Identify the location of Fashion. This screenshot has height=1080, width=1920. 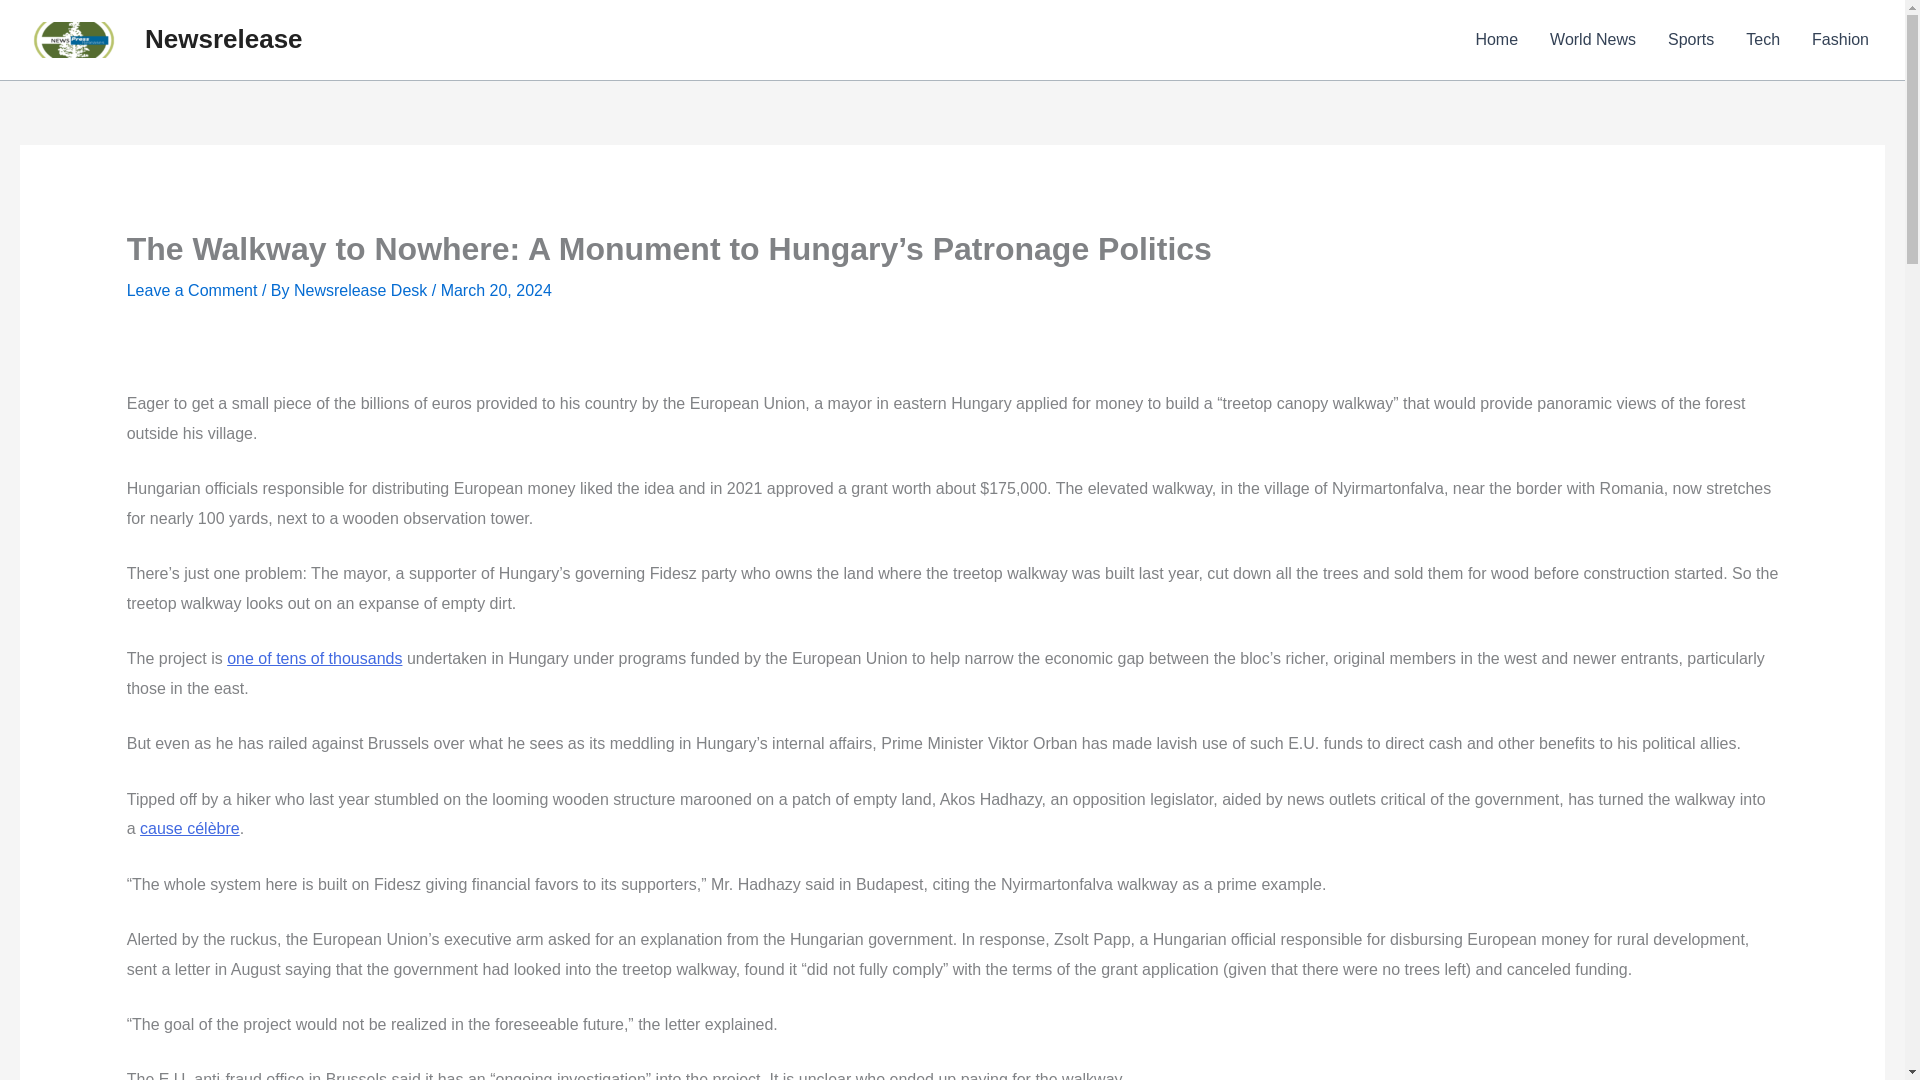
(1840, 40).